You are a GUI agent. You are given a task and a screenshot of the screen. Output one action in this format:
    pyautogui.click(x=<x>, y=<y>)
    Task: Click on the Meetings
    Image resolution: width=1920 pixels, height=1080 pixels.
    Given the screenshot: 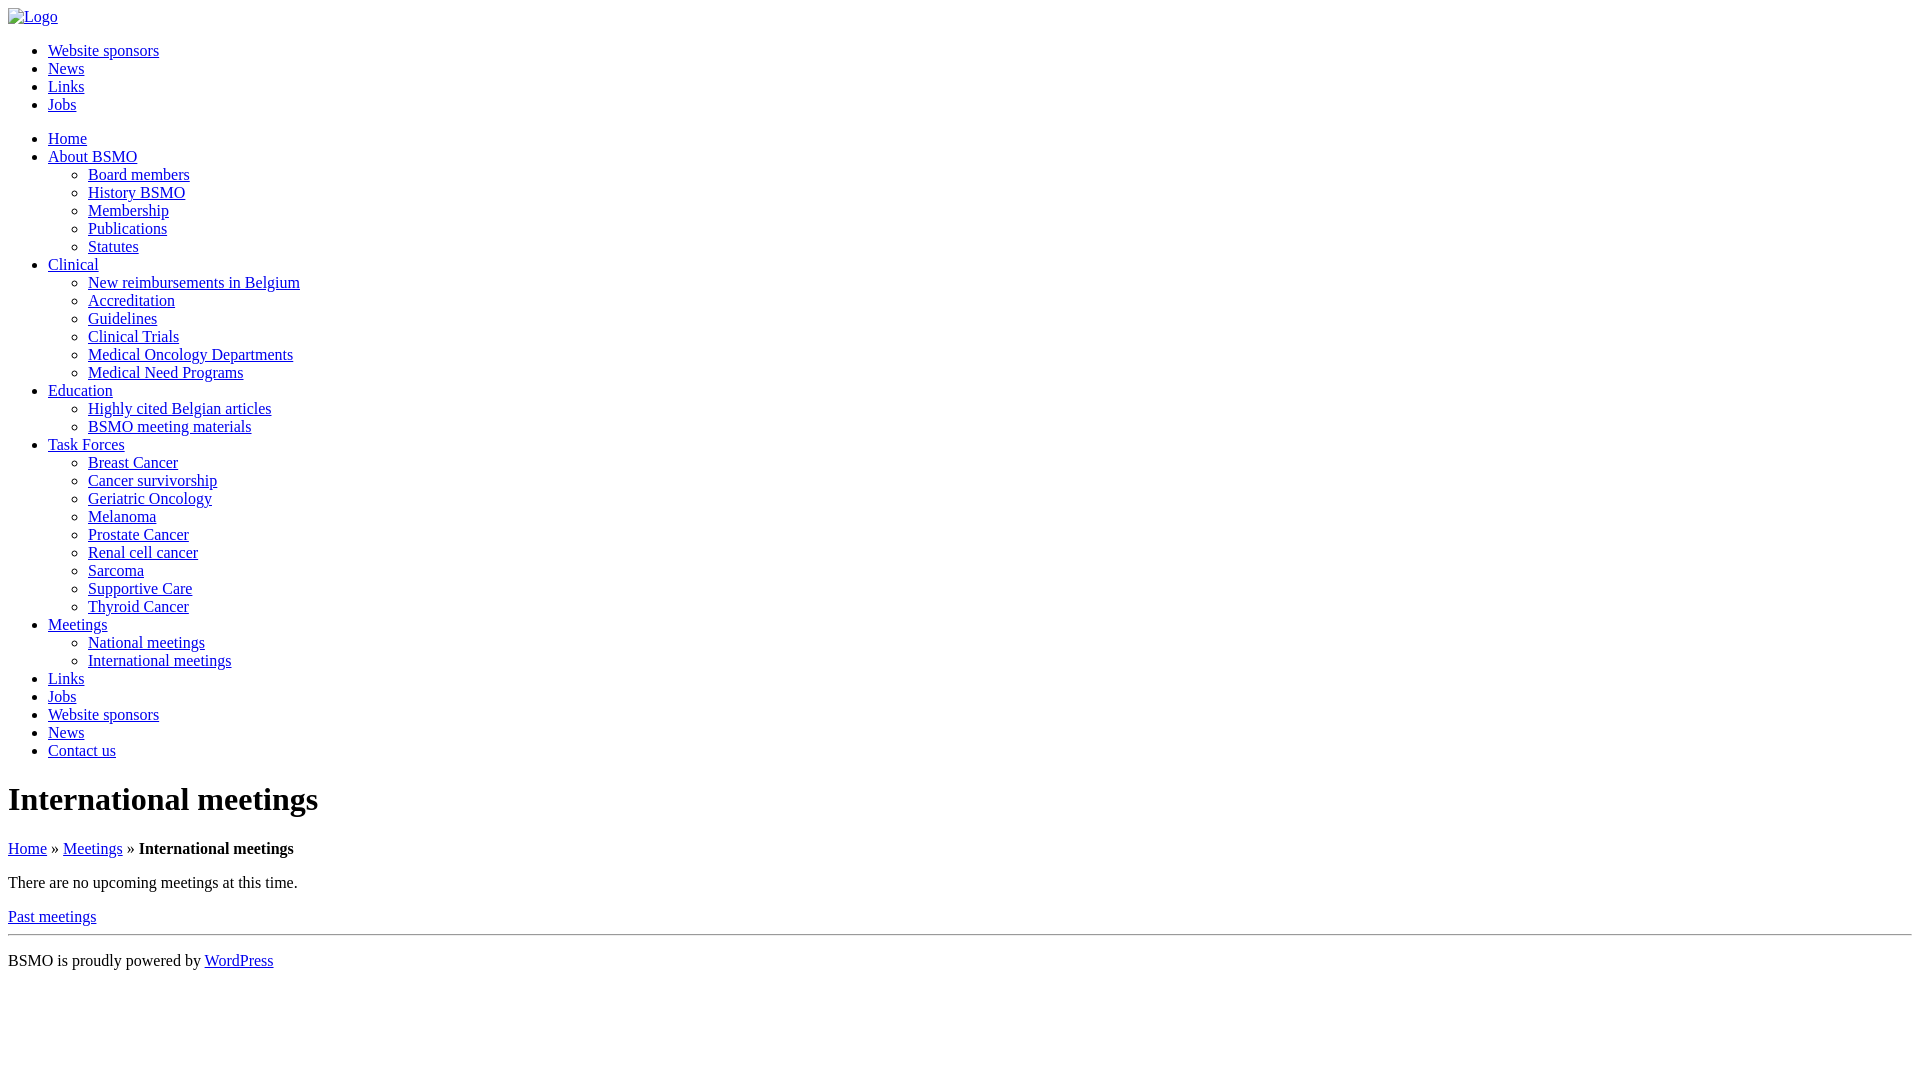 What is the action you would take?
    pyautogui.click(x=92, y=848)
    